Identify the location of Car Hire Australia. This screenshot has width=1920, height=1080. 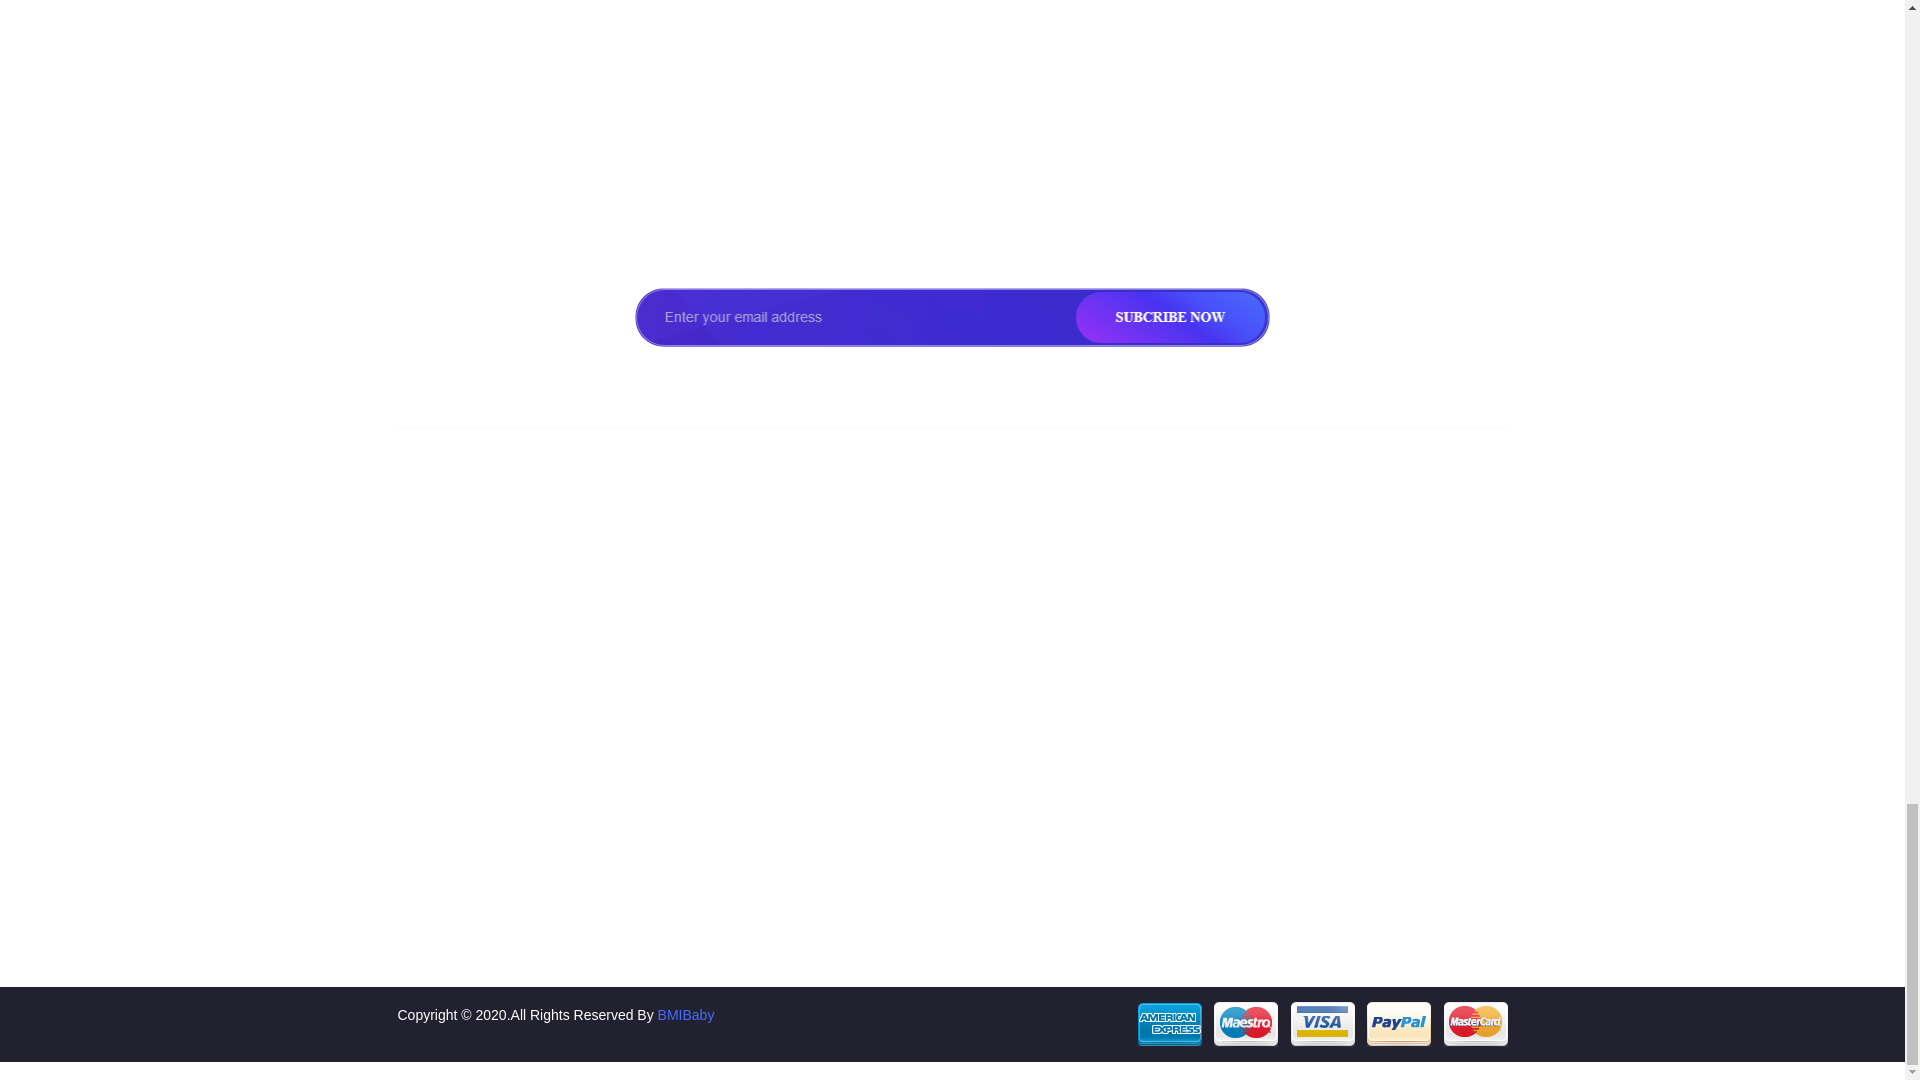
(1100, 654).